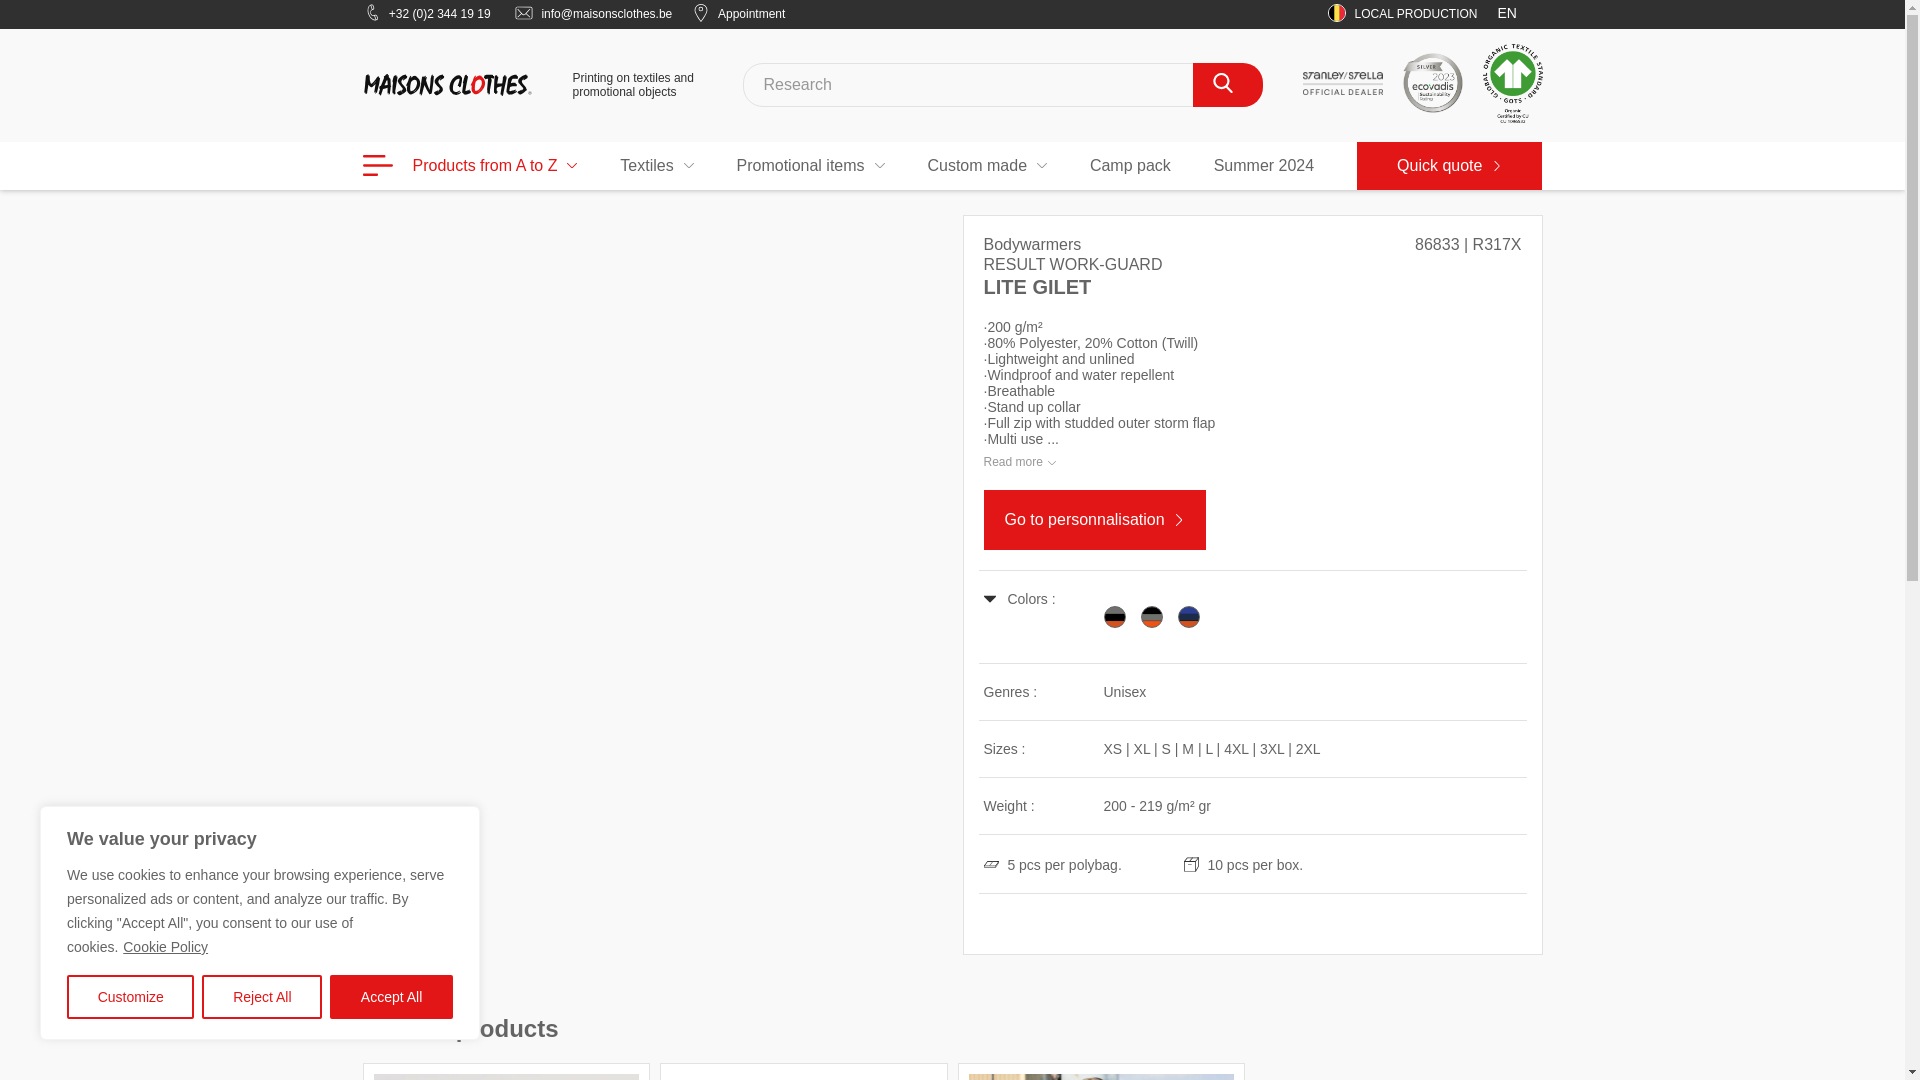 The height and width of the screenshot is (1080, 1920). Describe the element at coordinates (262, 997) in the screenshot. I see `Reject All` at that location.